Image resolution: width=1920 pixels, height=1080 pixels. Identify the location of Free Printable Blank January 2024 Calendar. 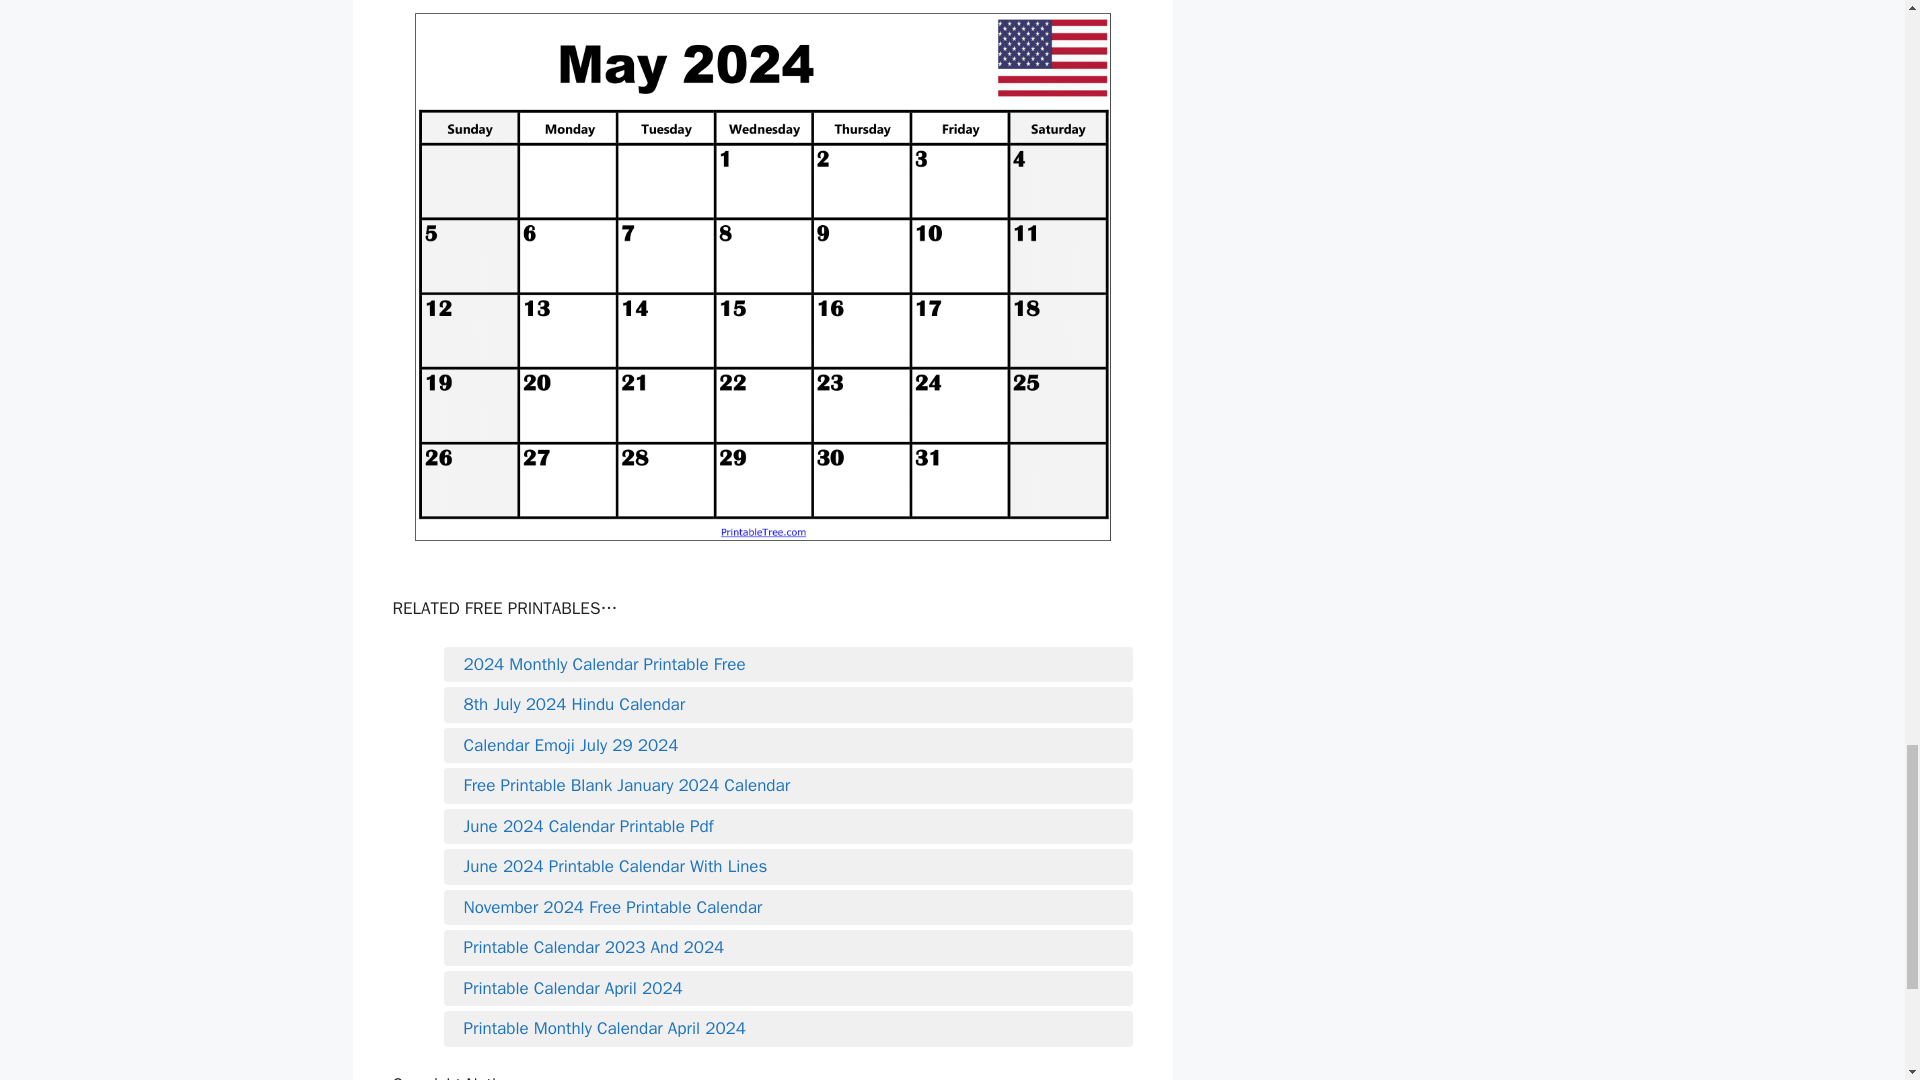
(788, 786).